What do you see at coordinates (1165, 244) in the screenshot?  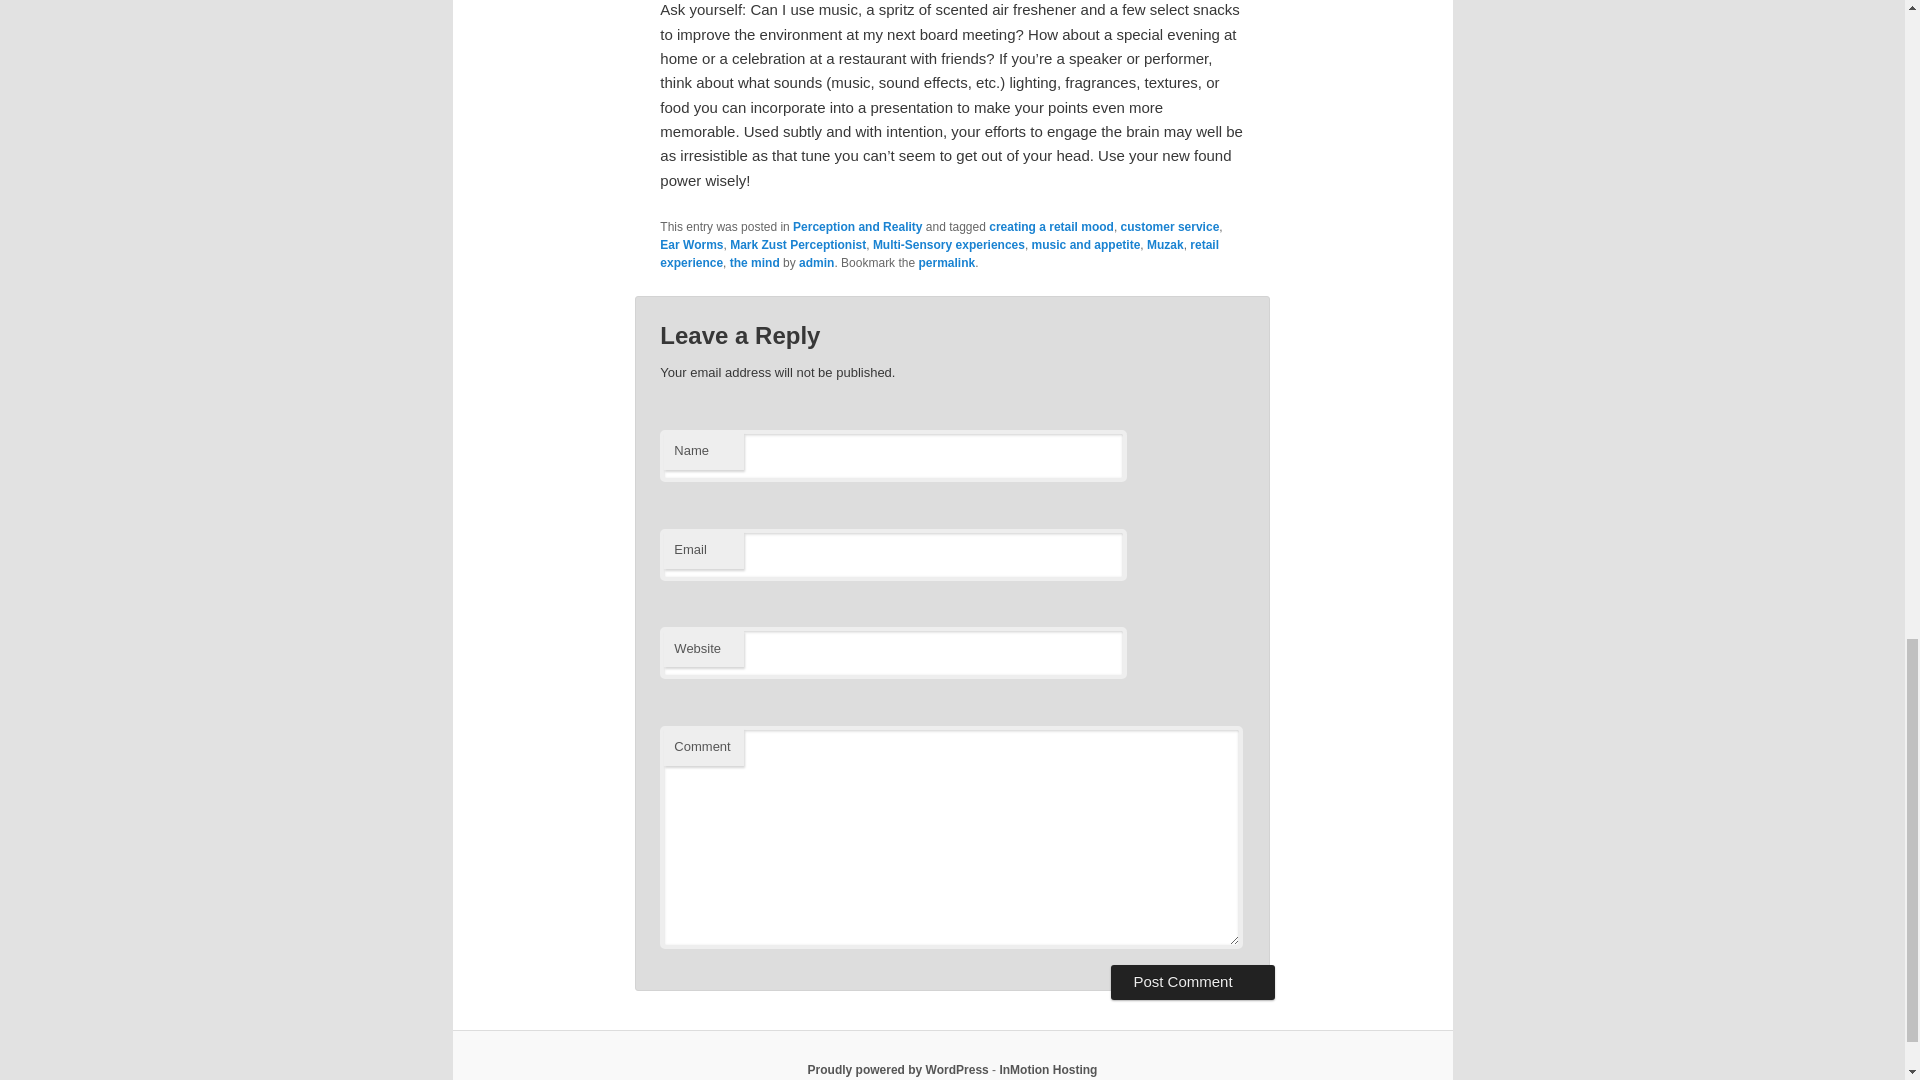 I see `Muzak` at bounding box center [1165, 244].